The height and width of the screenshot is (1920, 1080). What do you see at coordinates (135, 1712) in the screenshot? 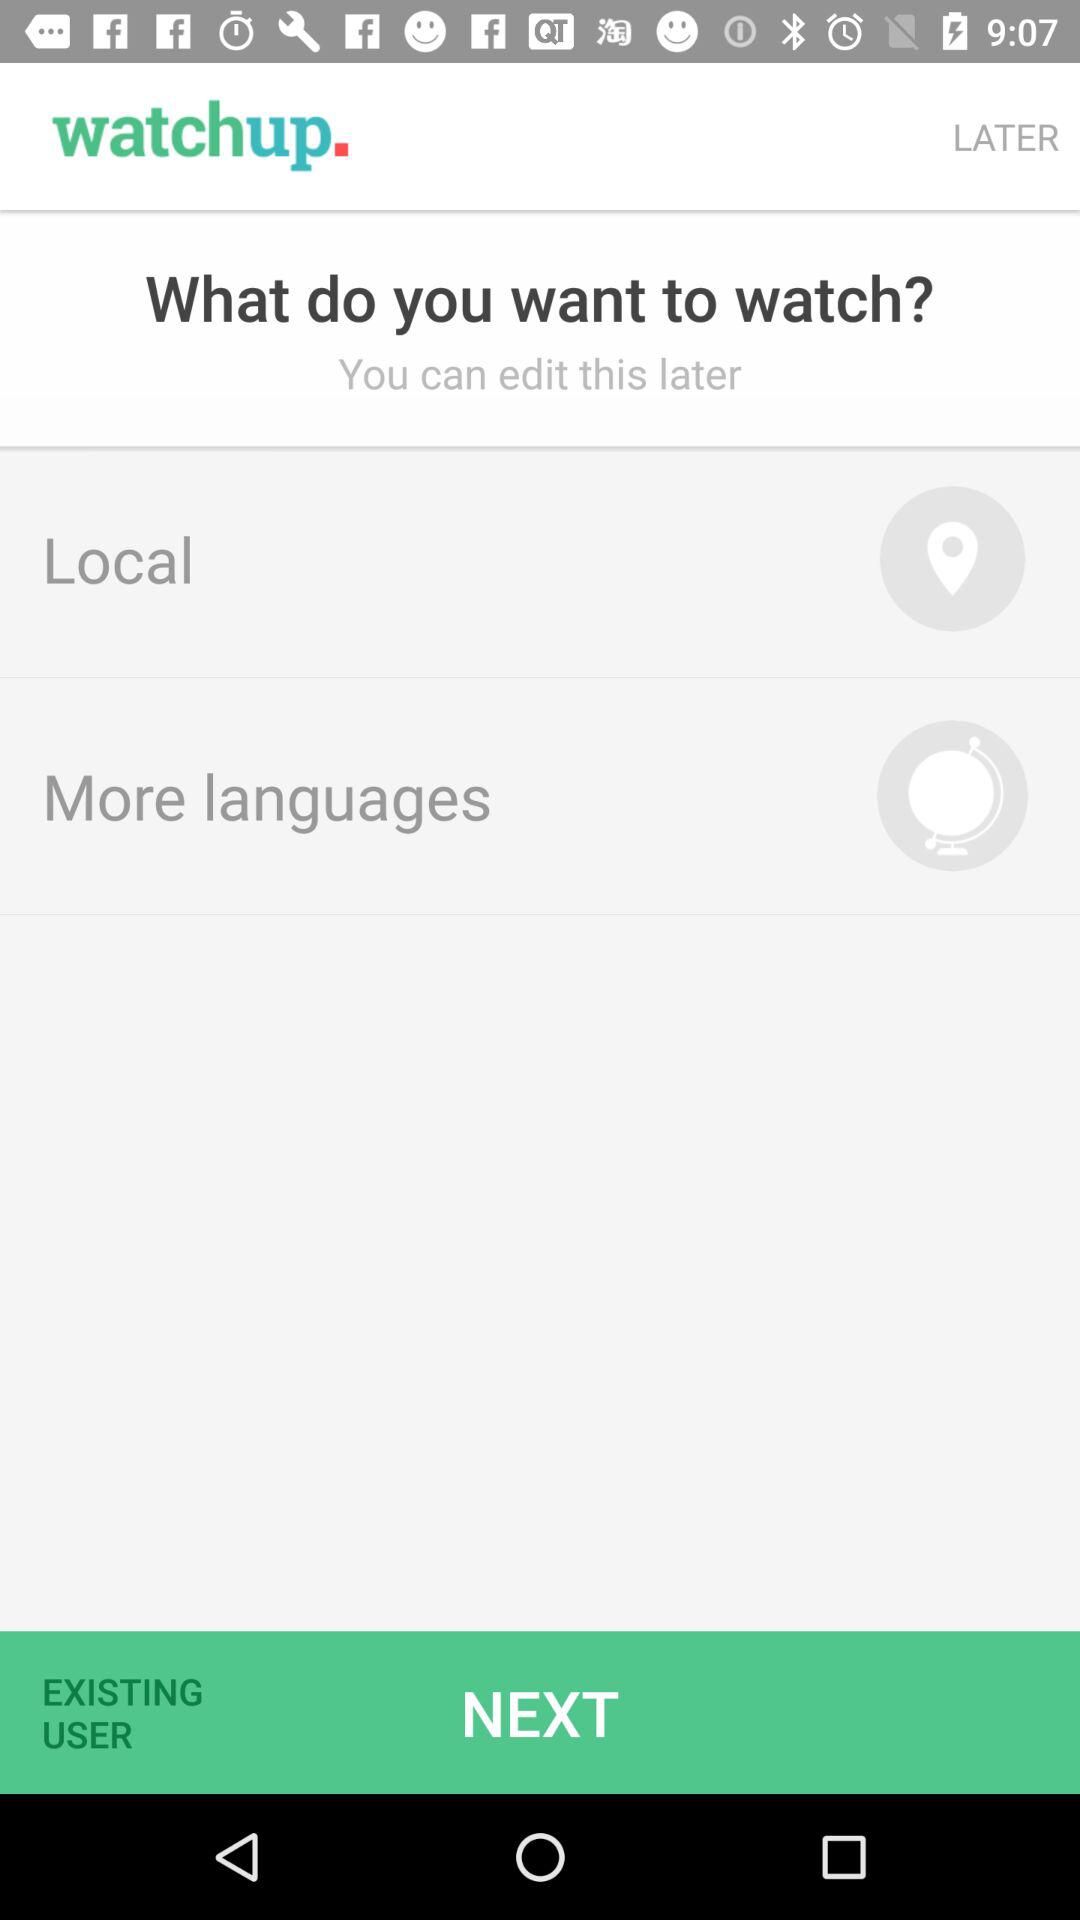
I see `tap icon below the more languages` at bounding box center [135, 1712].